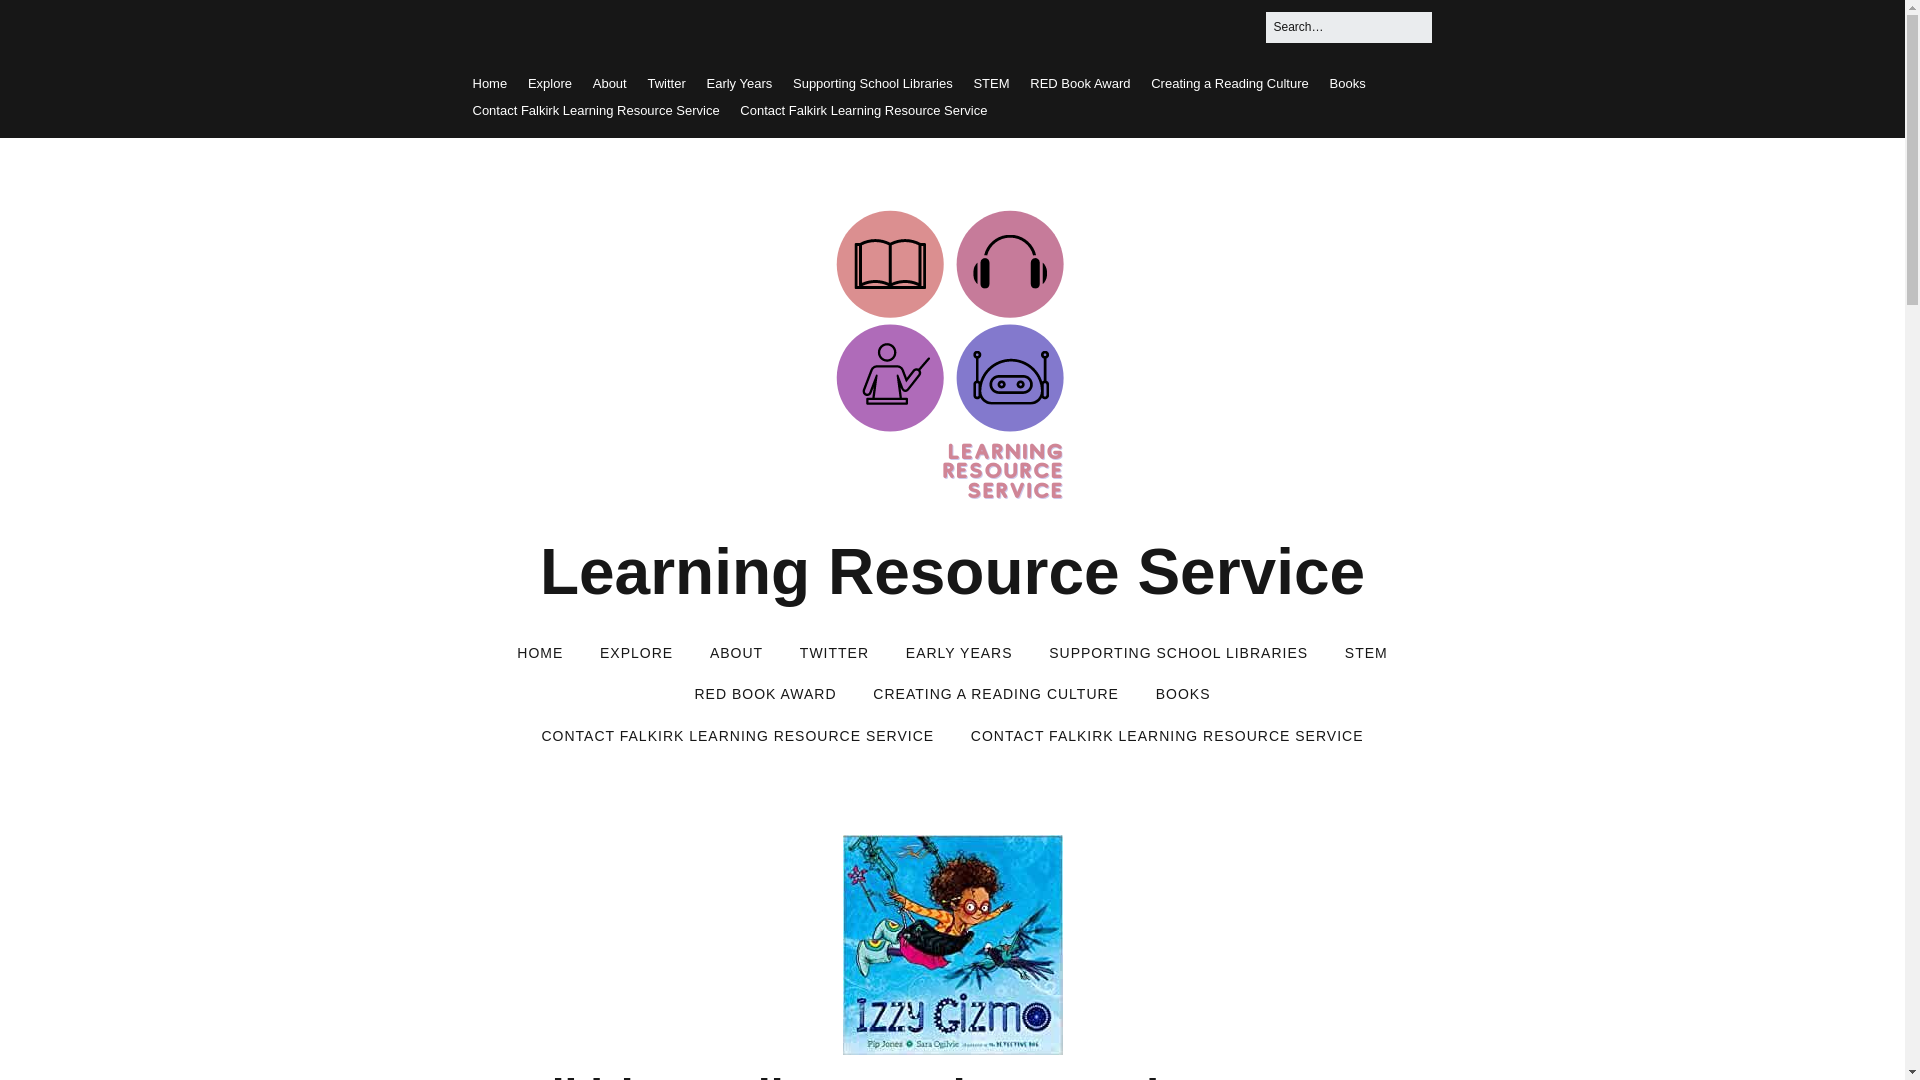  I want to click on Twitter, so click(666, 82).